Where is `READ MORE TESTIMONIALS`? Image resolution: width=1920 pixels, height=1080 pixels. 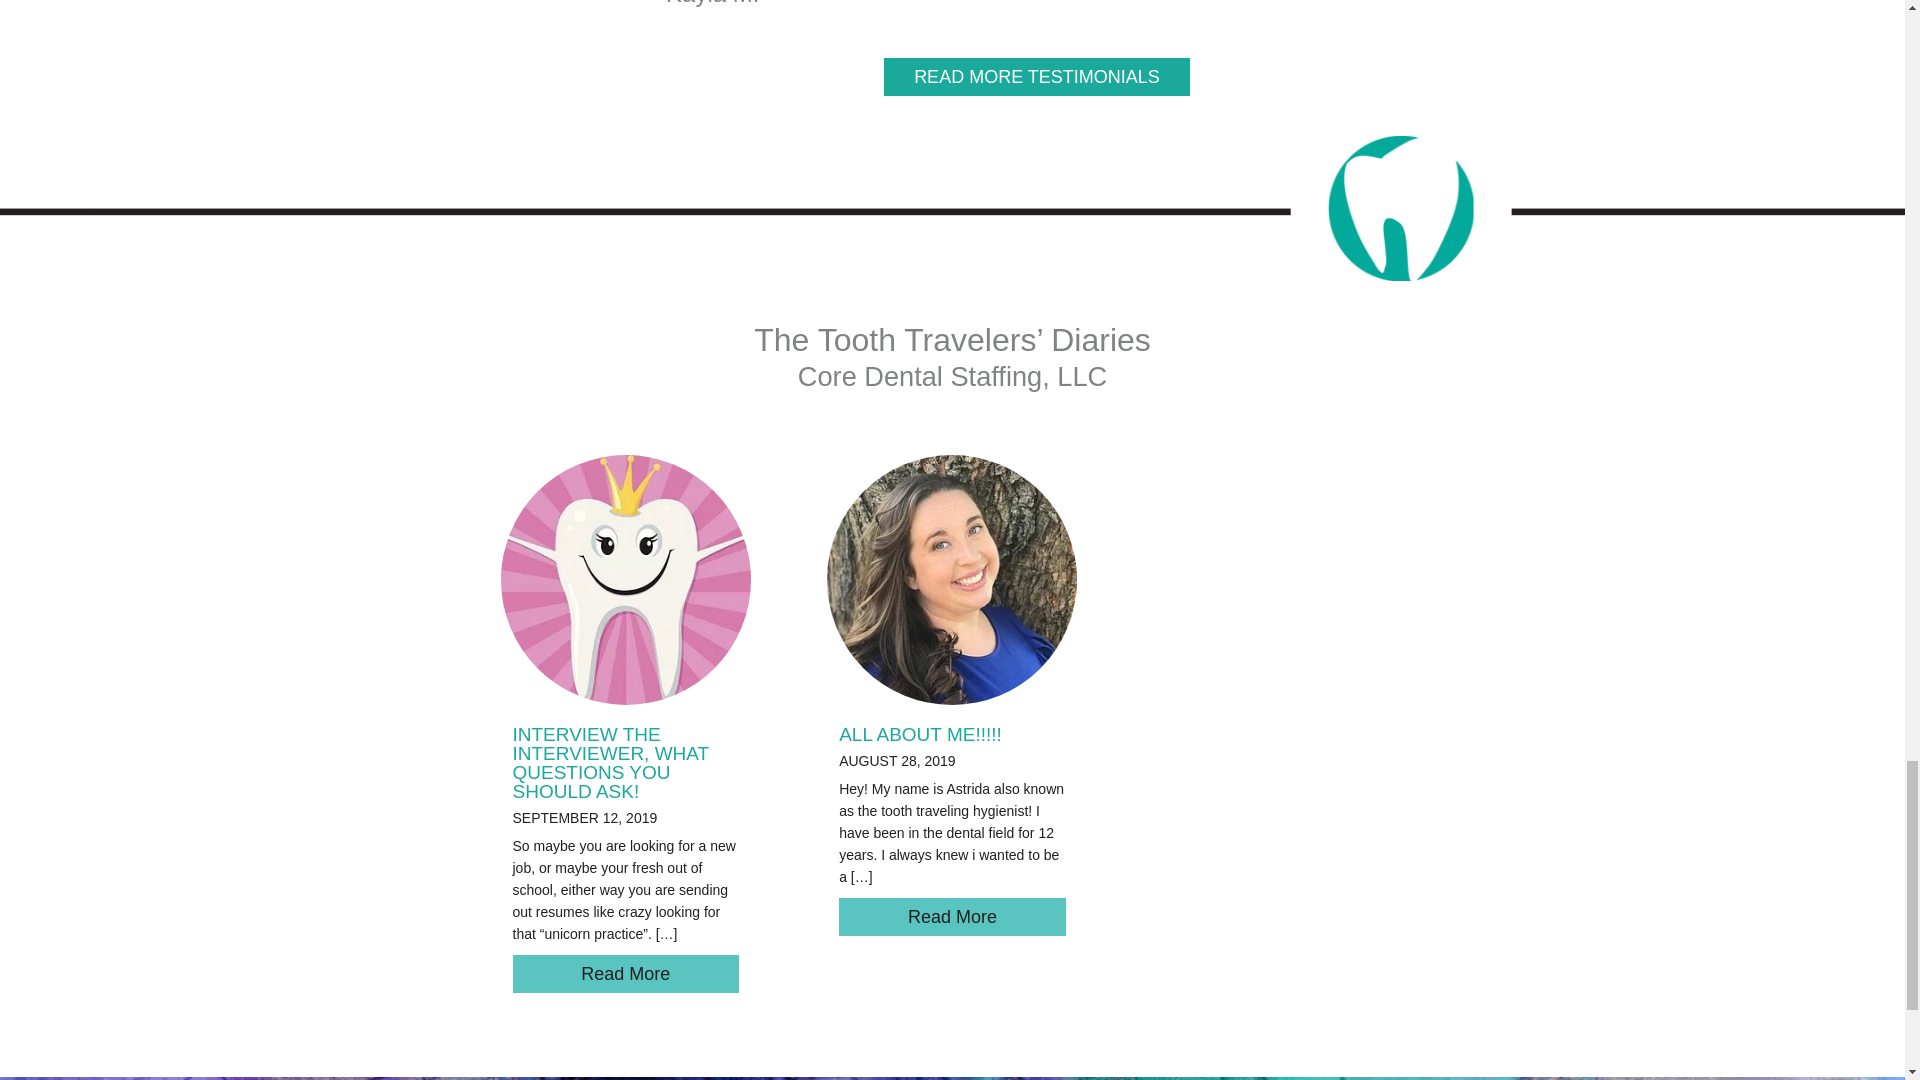
READ MORE TESTIMONIALS is located at coordinates (1036, 77).